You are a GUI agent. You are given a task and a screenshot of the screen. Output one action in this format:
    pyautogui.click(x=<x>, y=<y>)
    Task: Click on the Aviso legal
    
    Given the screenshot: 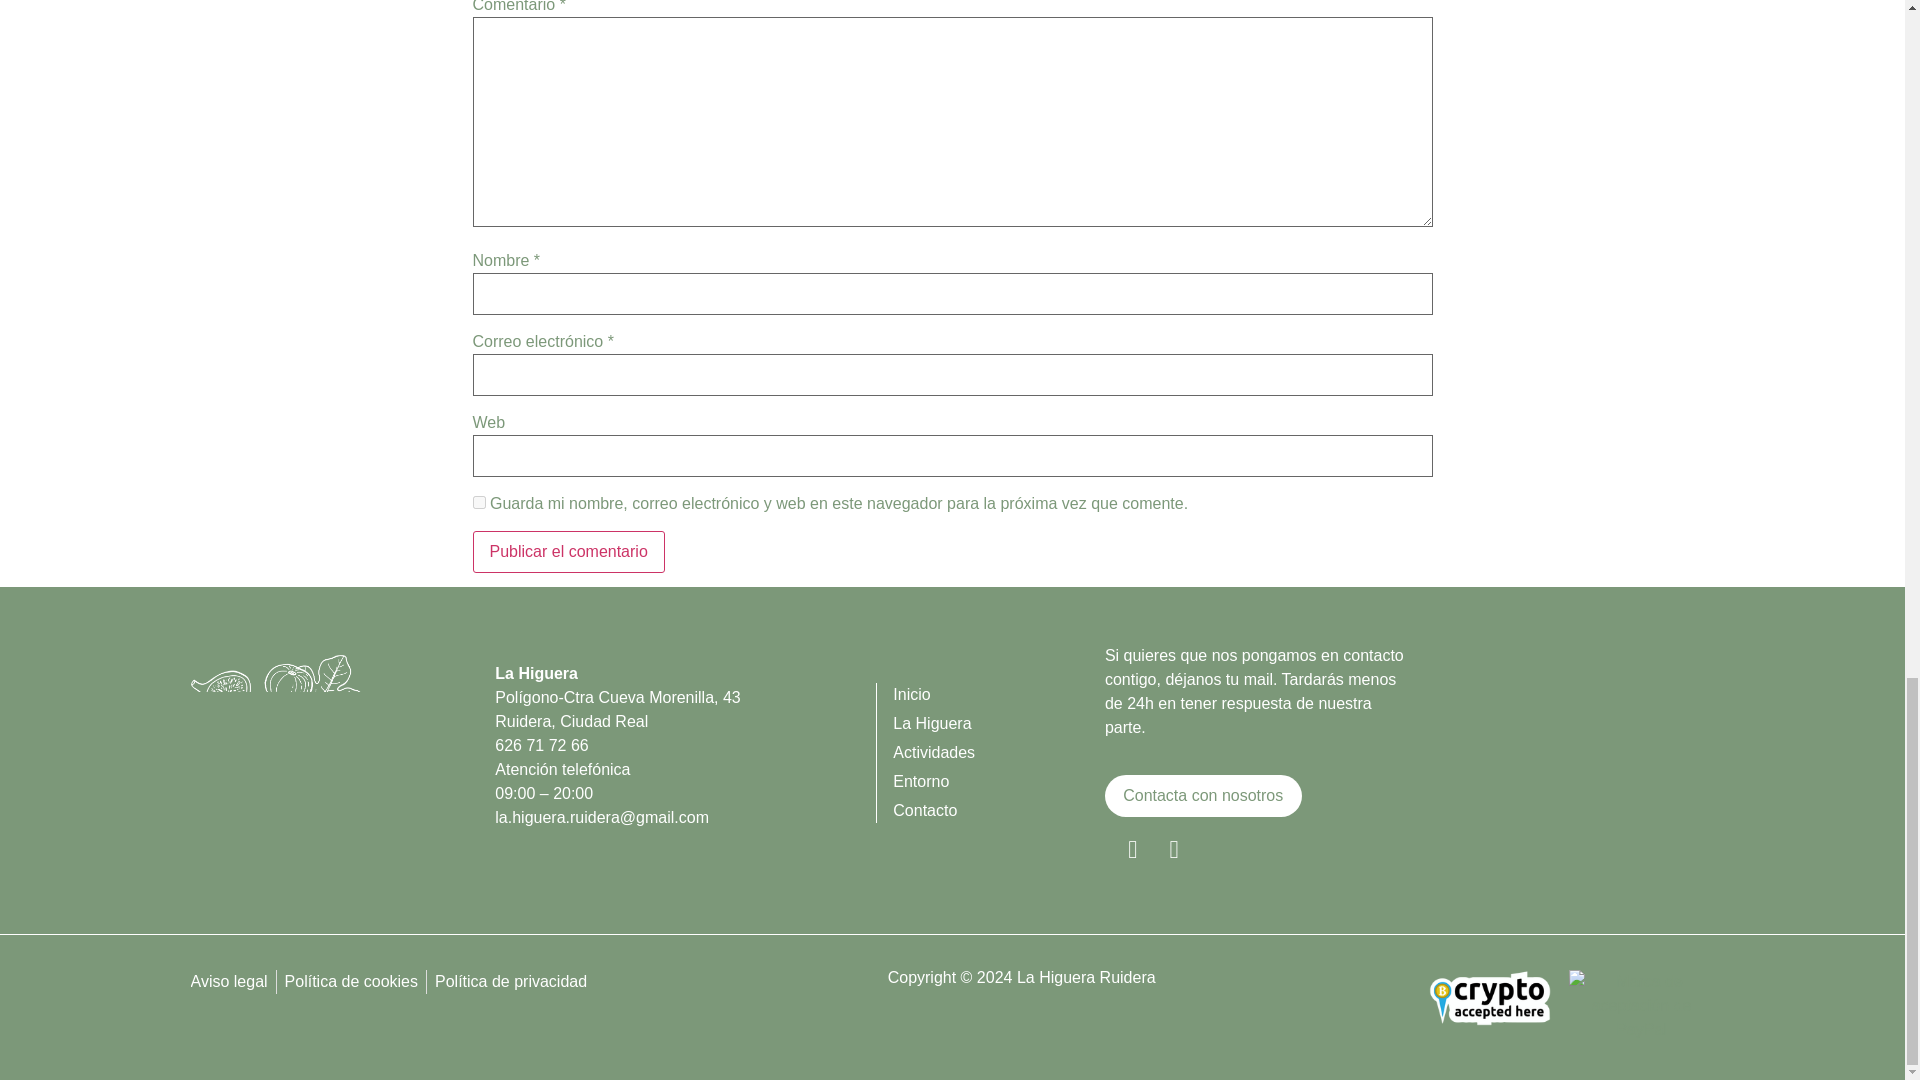 What is the action you would take?
    pyautogui.click(x=228, y=981)
    